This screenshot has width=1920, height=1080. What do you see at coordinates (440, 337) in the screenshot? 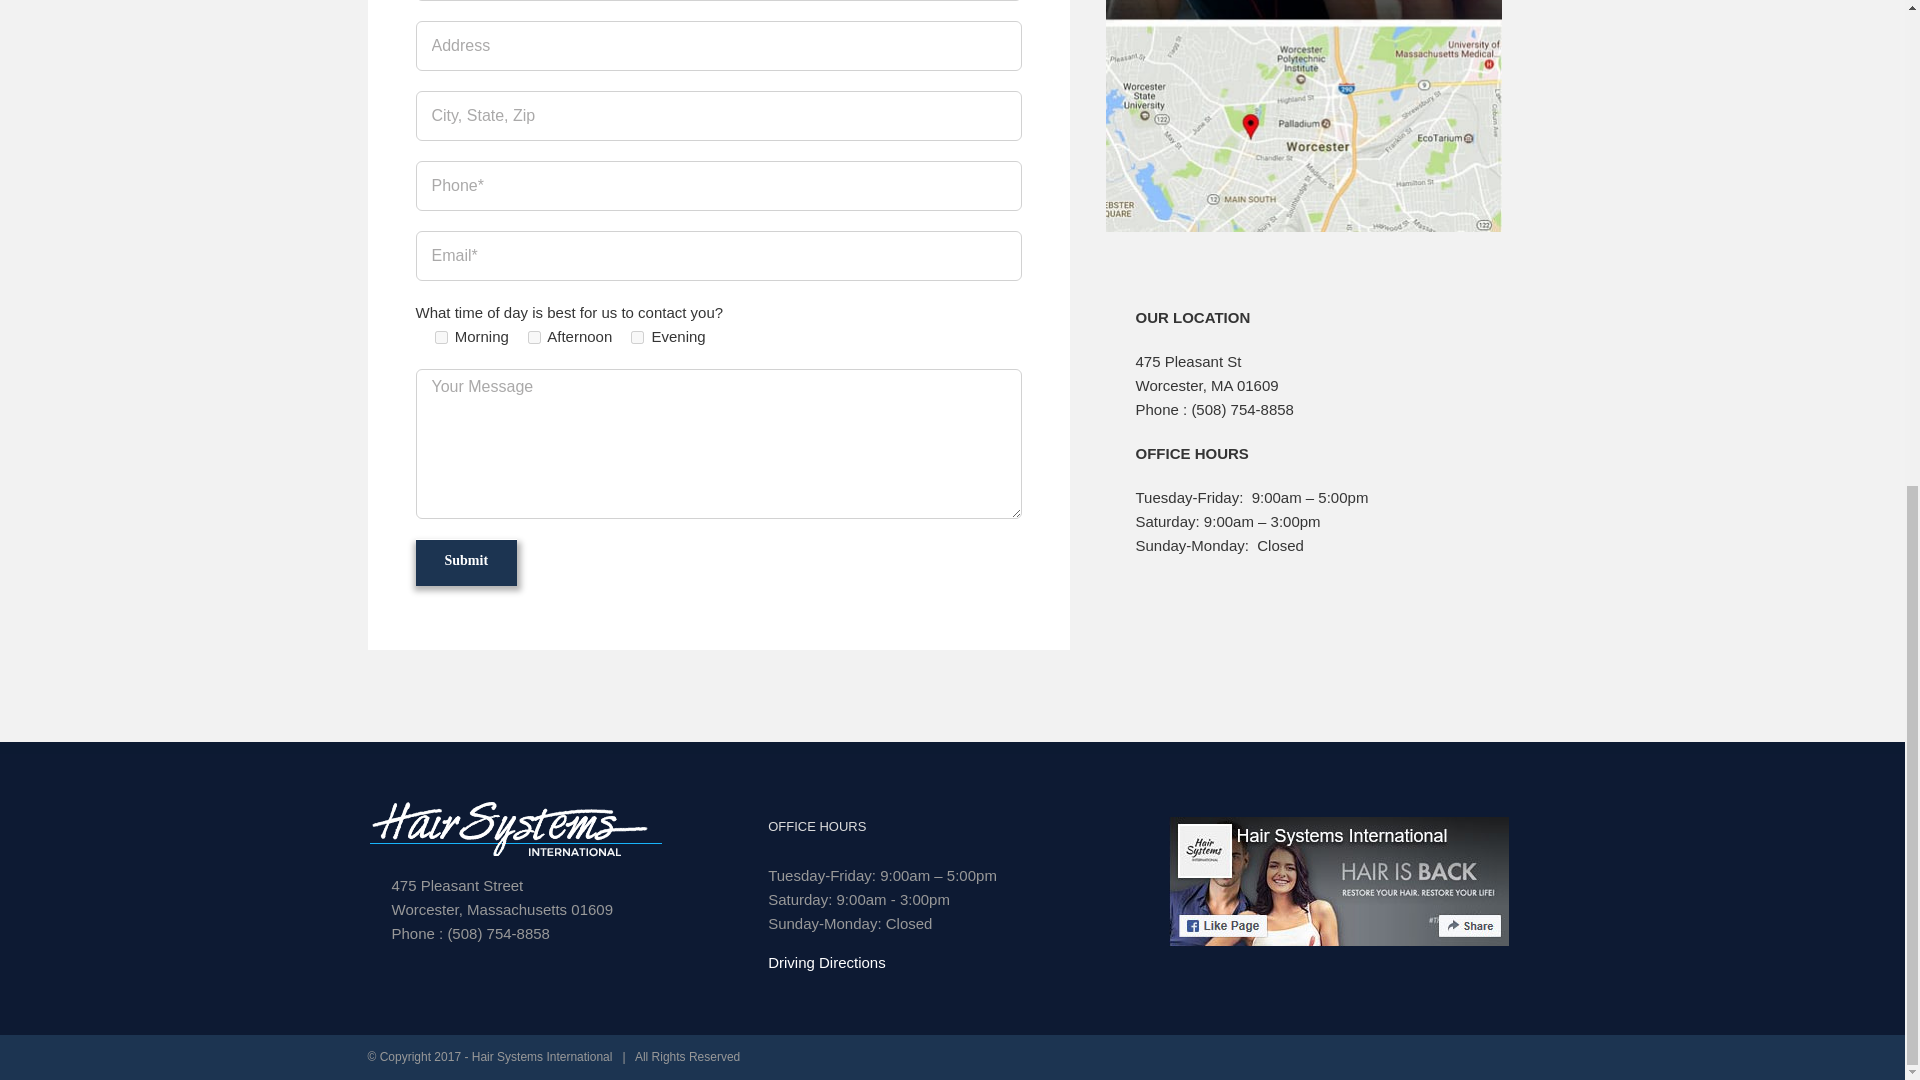
I see `Morning` at bounding box center [440, 337].